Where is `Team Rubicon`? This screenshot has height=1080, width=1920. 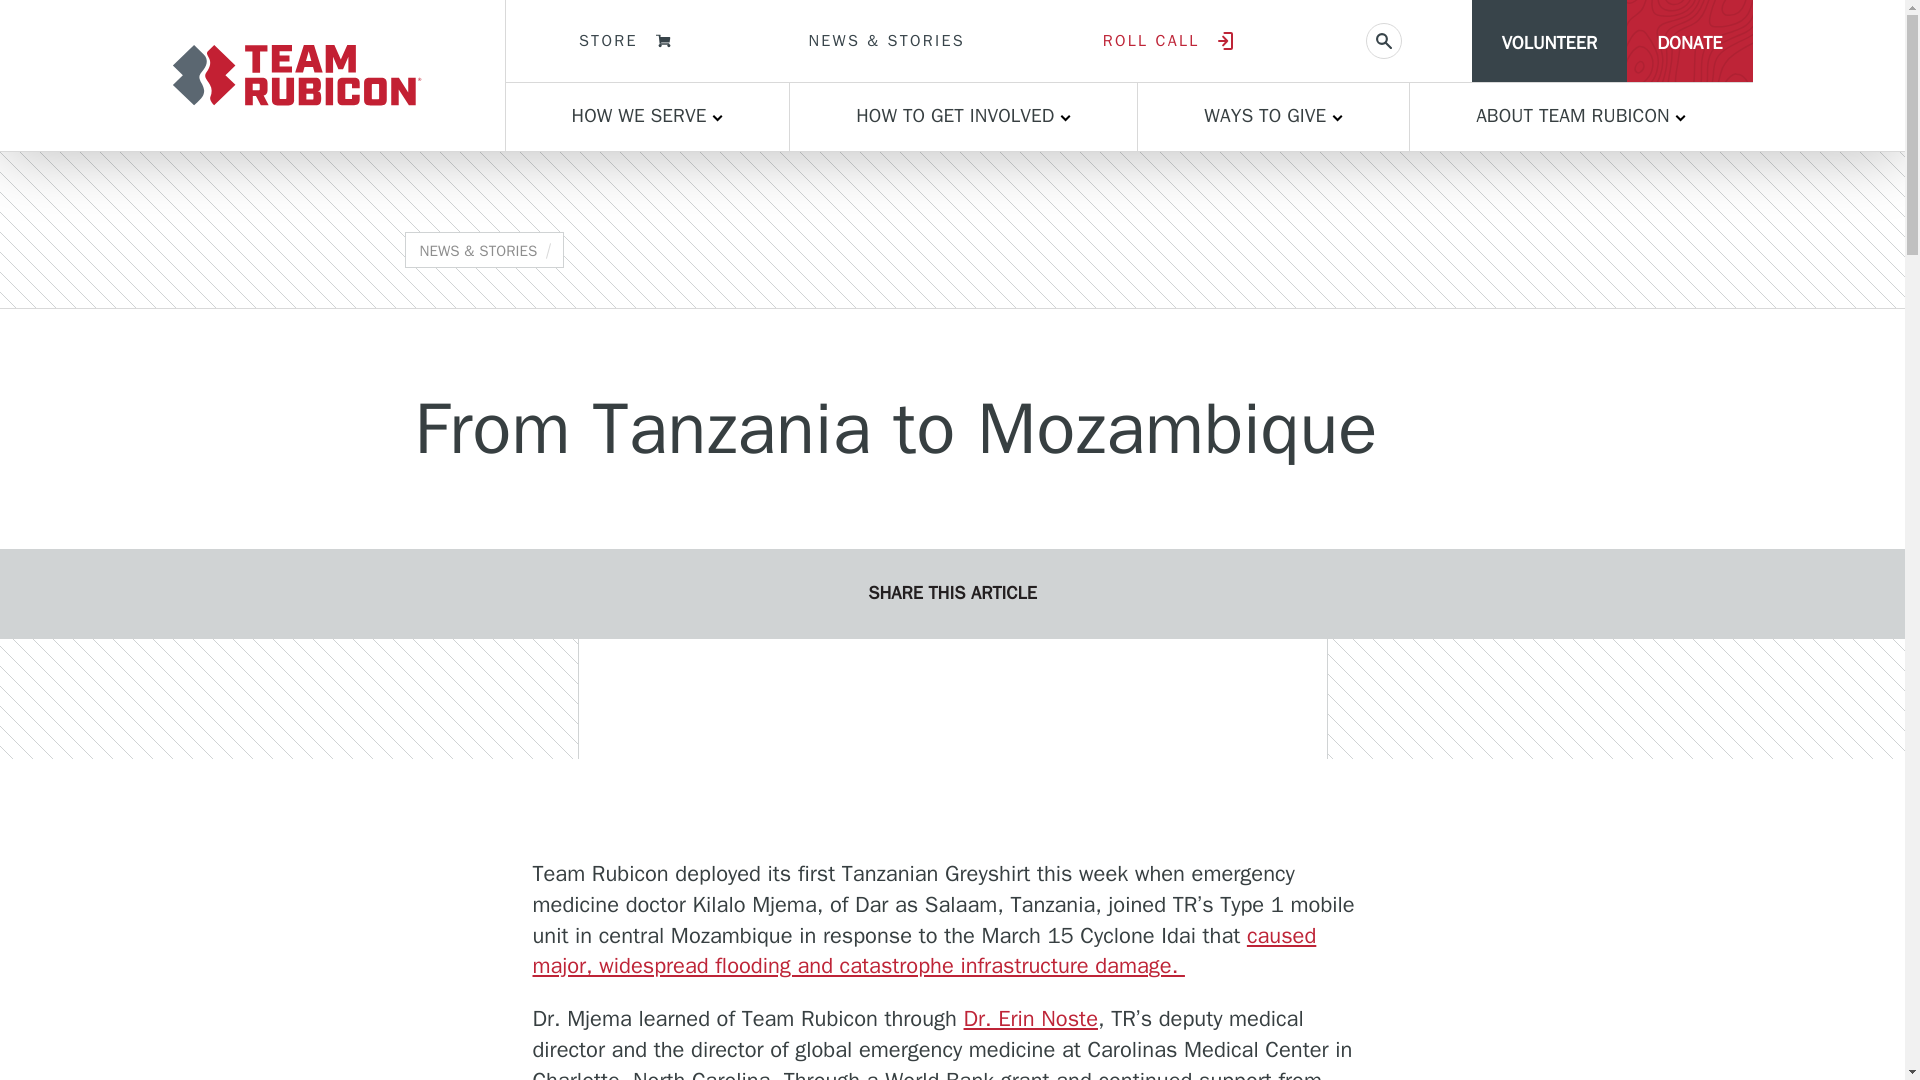
Team Rubicon is located at coordinates (295, 74).